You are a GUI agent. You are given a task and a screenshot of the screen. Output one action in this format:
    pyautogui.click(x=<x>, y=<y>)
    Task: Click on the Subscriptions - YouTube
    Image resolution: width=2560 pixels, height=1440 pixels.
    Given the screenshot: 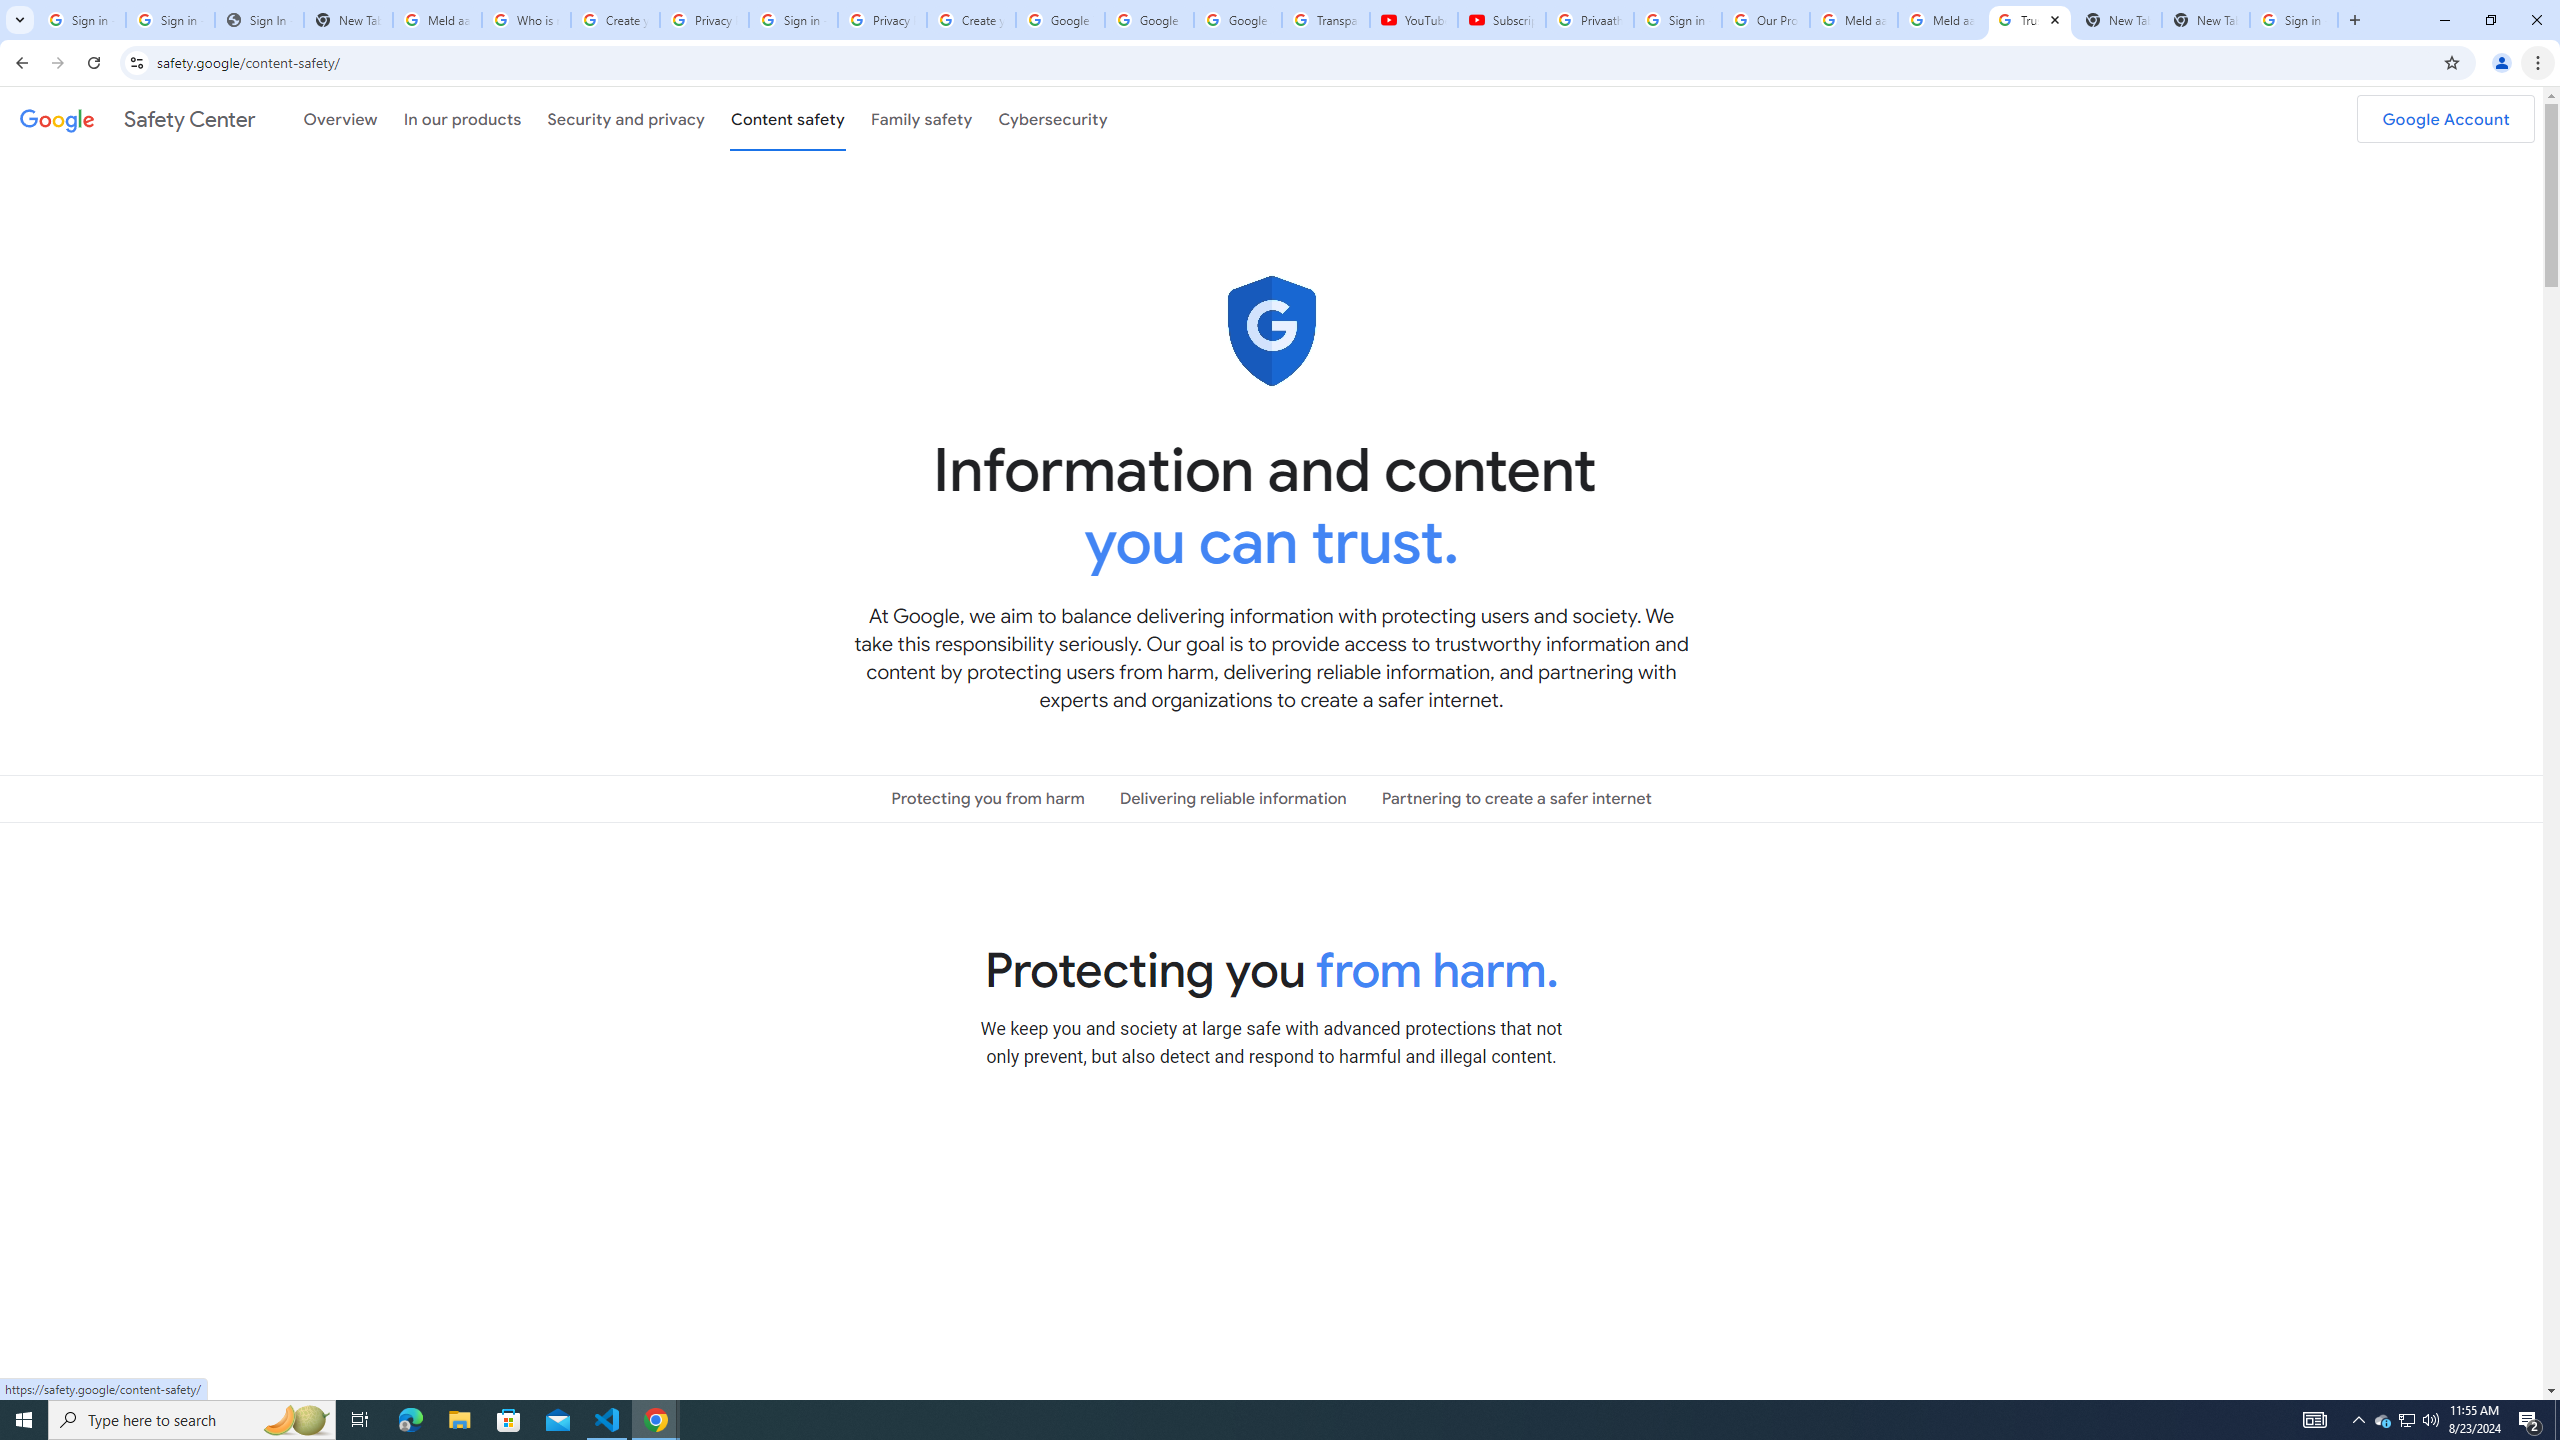 What is the action you would take?
    pyautogui.click(x=1500, y=20)
    